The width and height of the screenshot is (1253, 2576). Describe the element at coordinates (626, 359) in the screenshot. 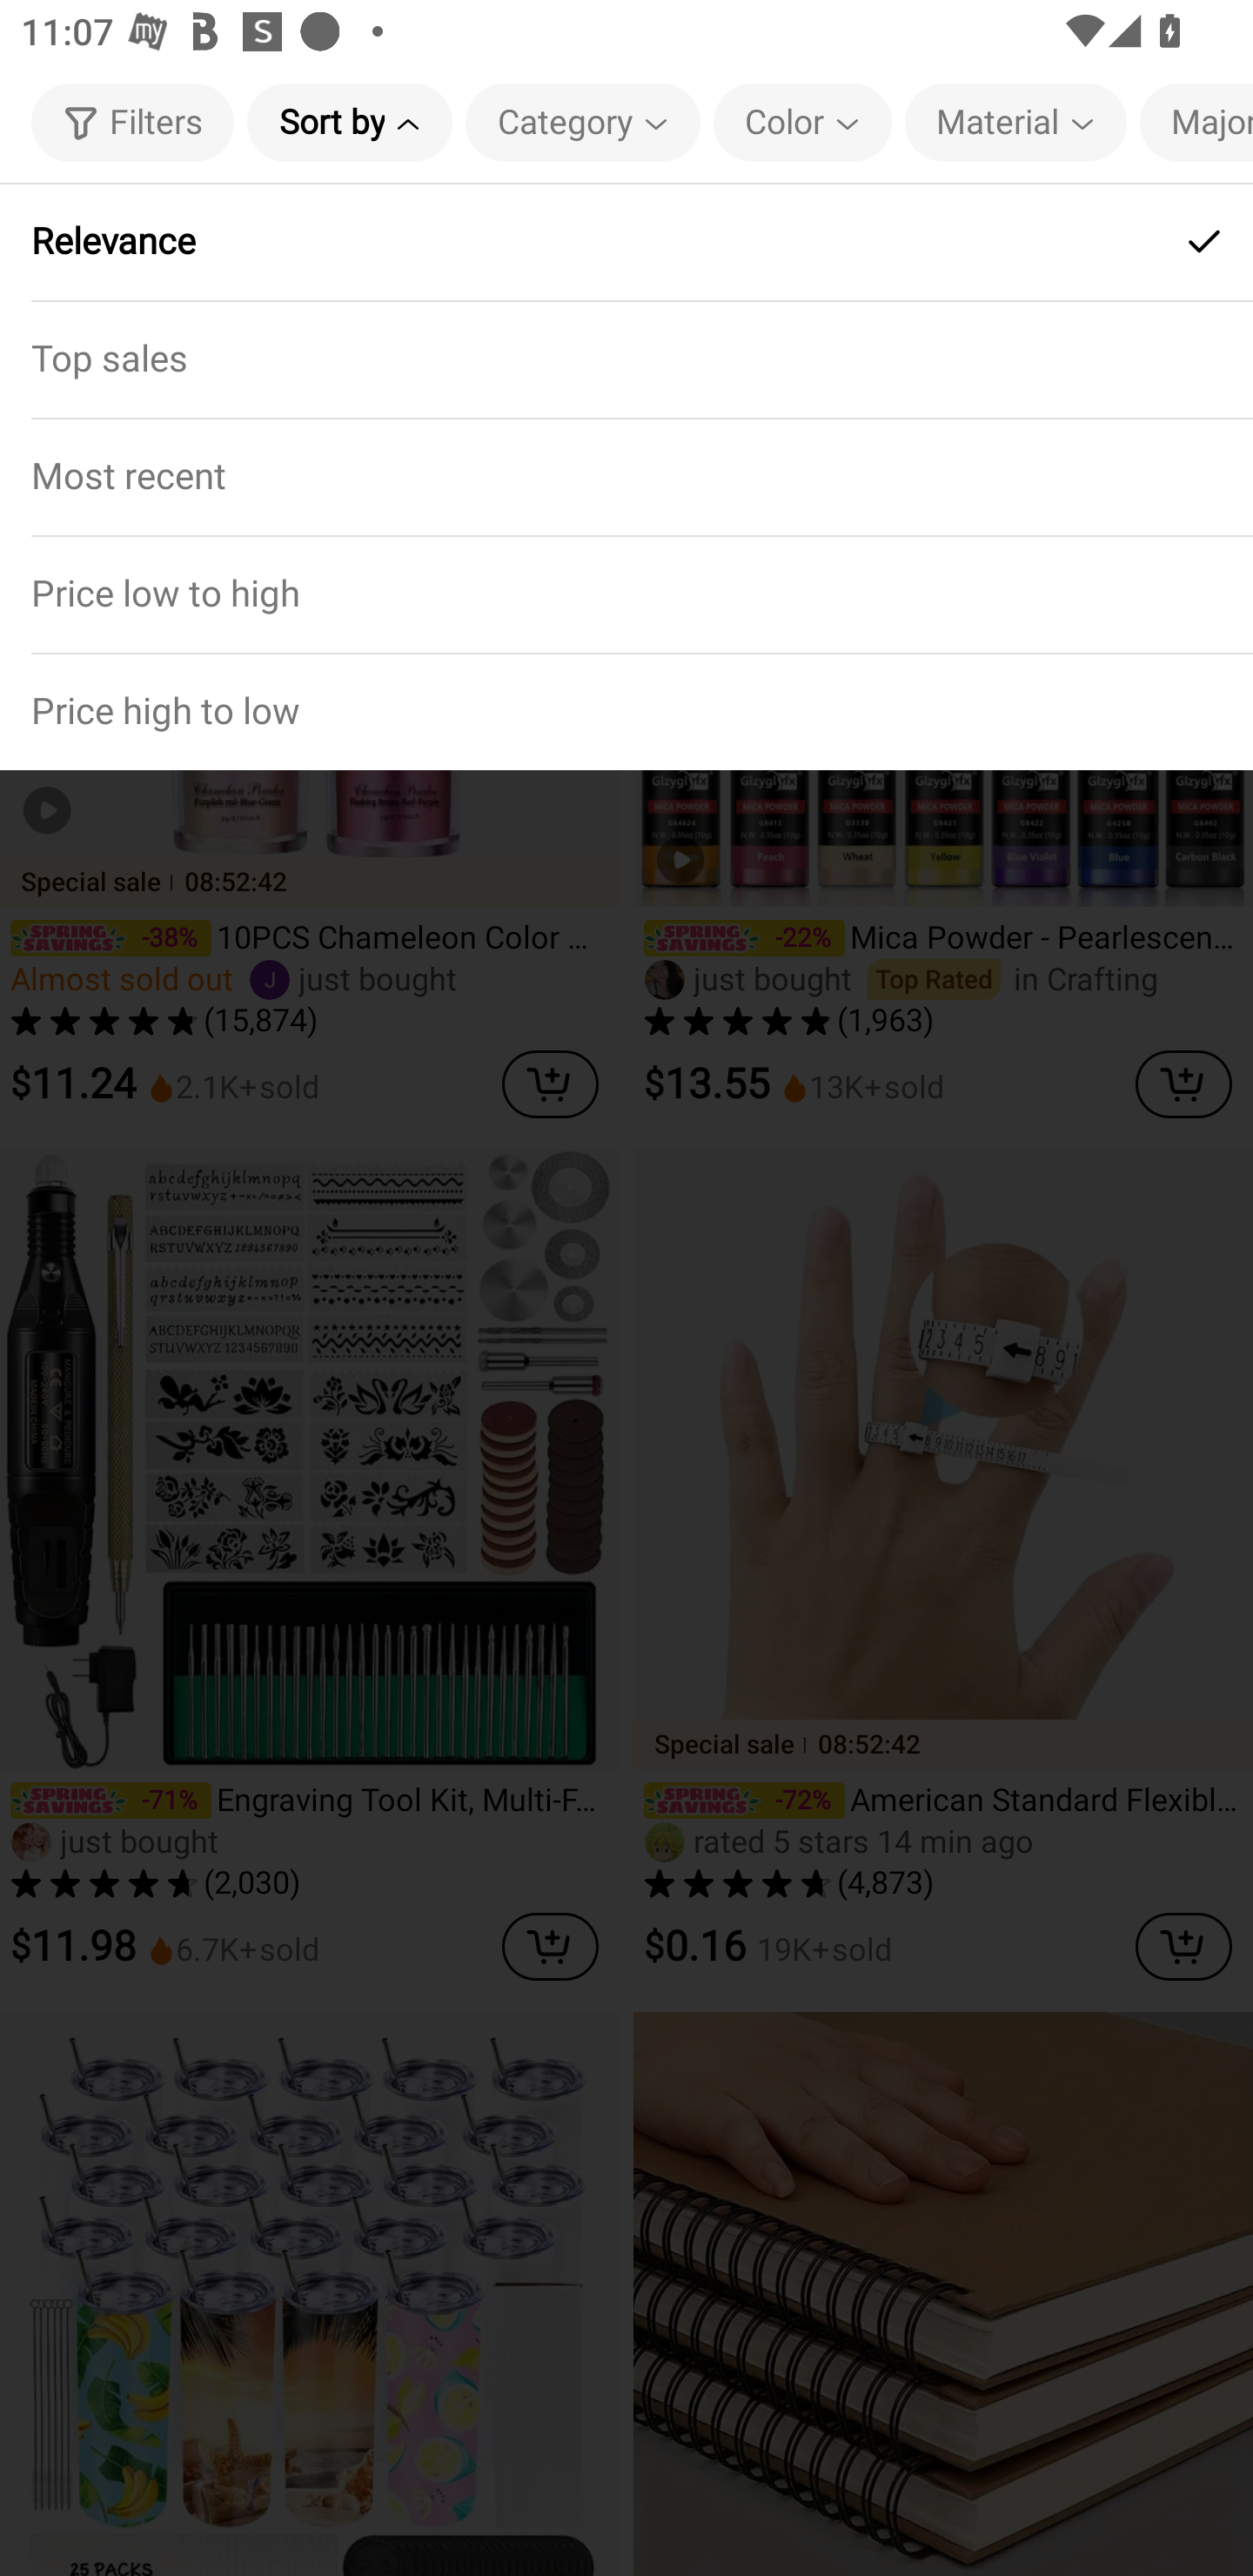

I see `Top sales` at that location.